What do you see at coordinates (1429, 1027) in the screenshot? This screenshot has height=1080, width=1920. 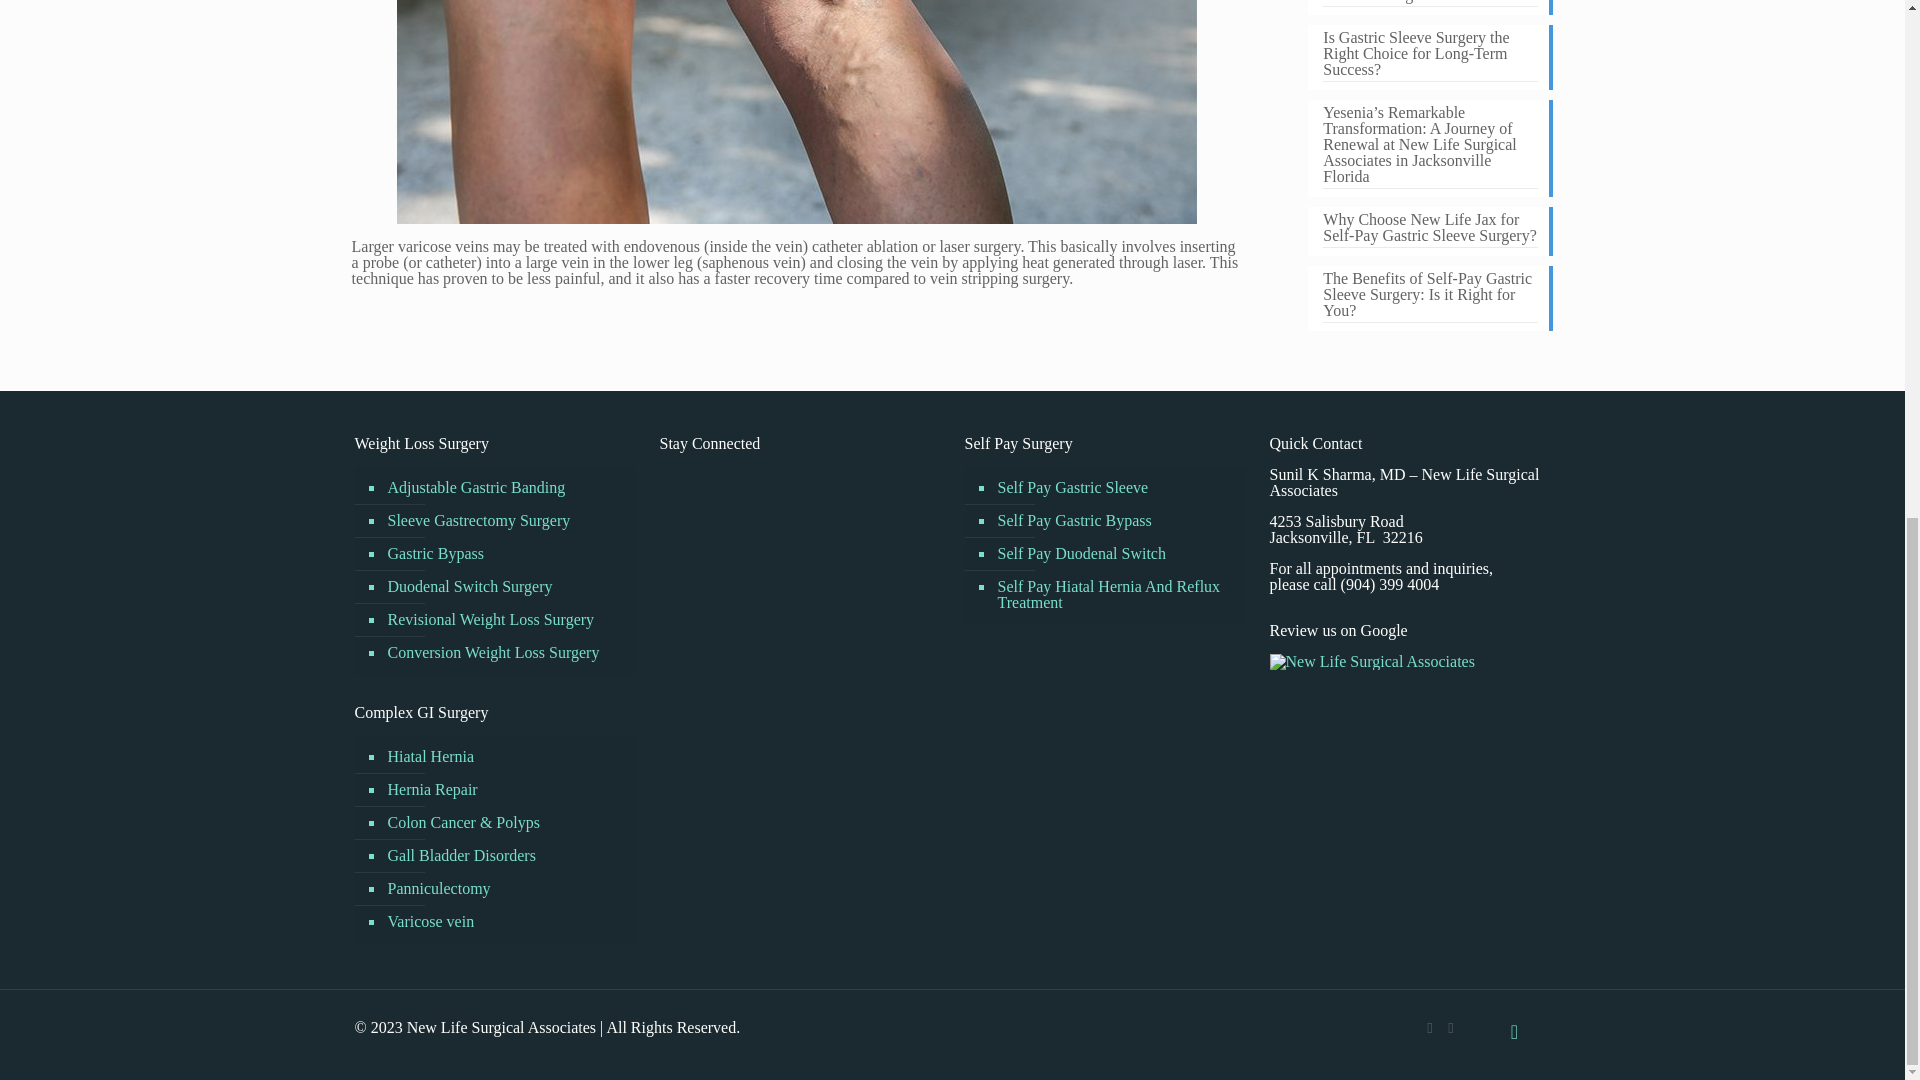 I see `Facebook` at bounding box center [1429, 1027].